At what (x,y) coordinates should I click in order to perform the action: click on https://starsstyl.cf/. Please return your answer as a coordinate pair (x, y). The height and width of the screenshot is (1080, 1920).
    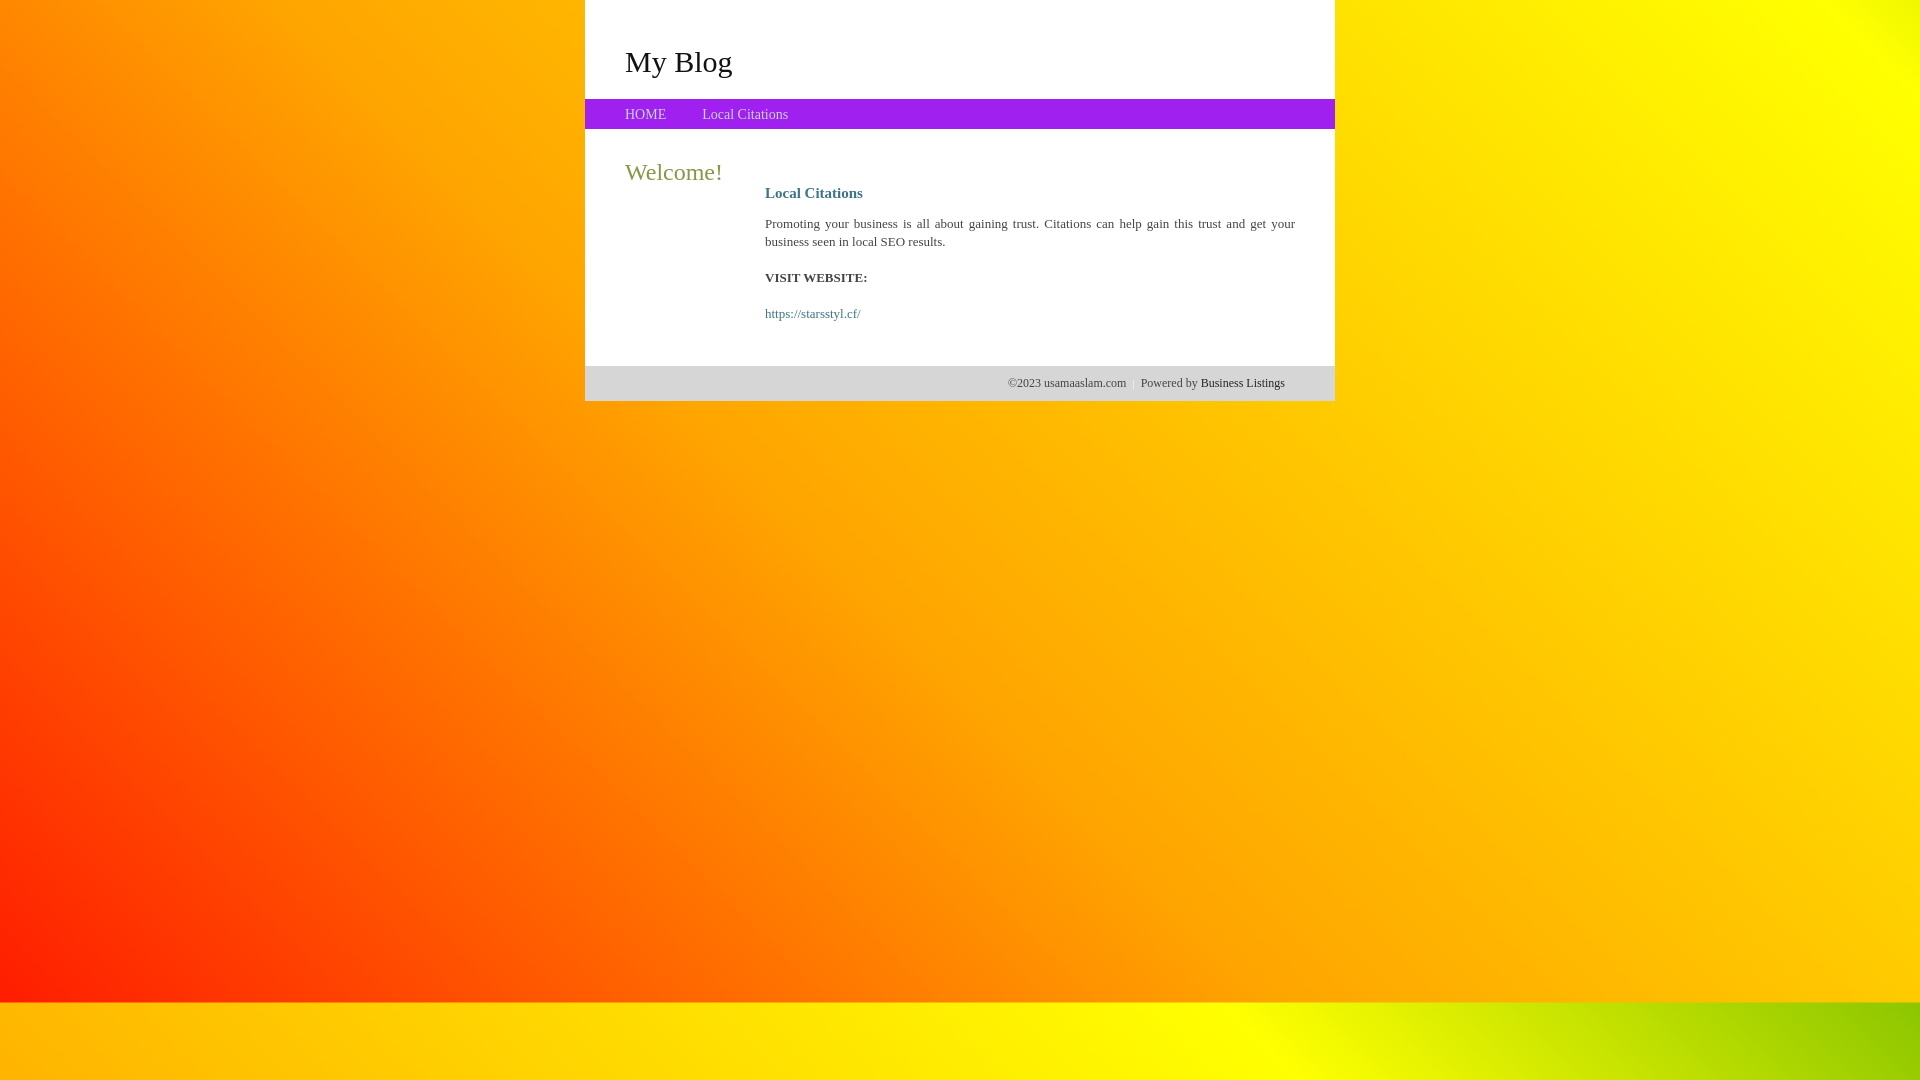
    Looking at the image, I should click on (813, 314).